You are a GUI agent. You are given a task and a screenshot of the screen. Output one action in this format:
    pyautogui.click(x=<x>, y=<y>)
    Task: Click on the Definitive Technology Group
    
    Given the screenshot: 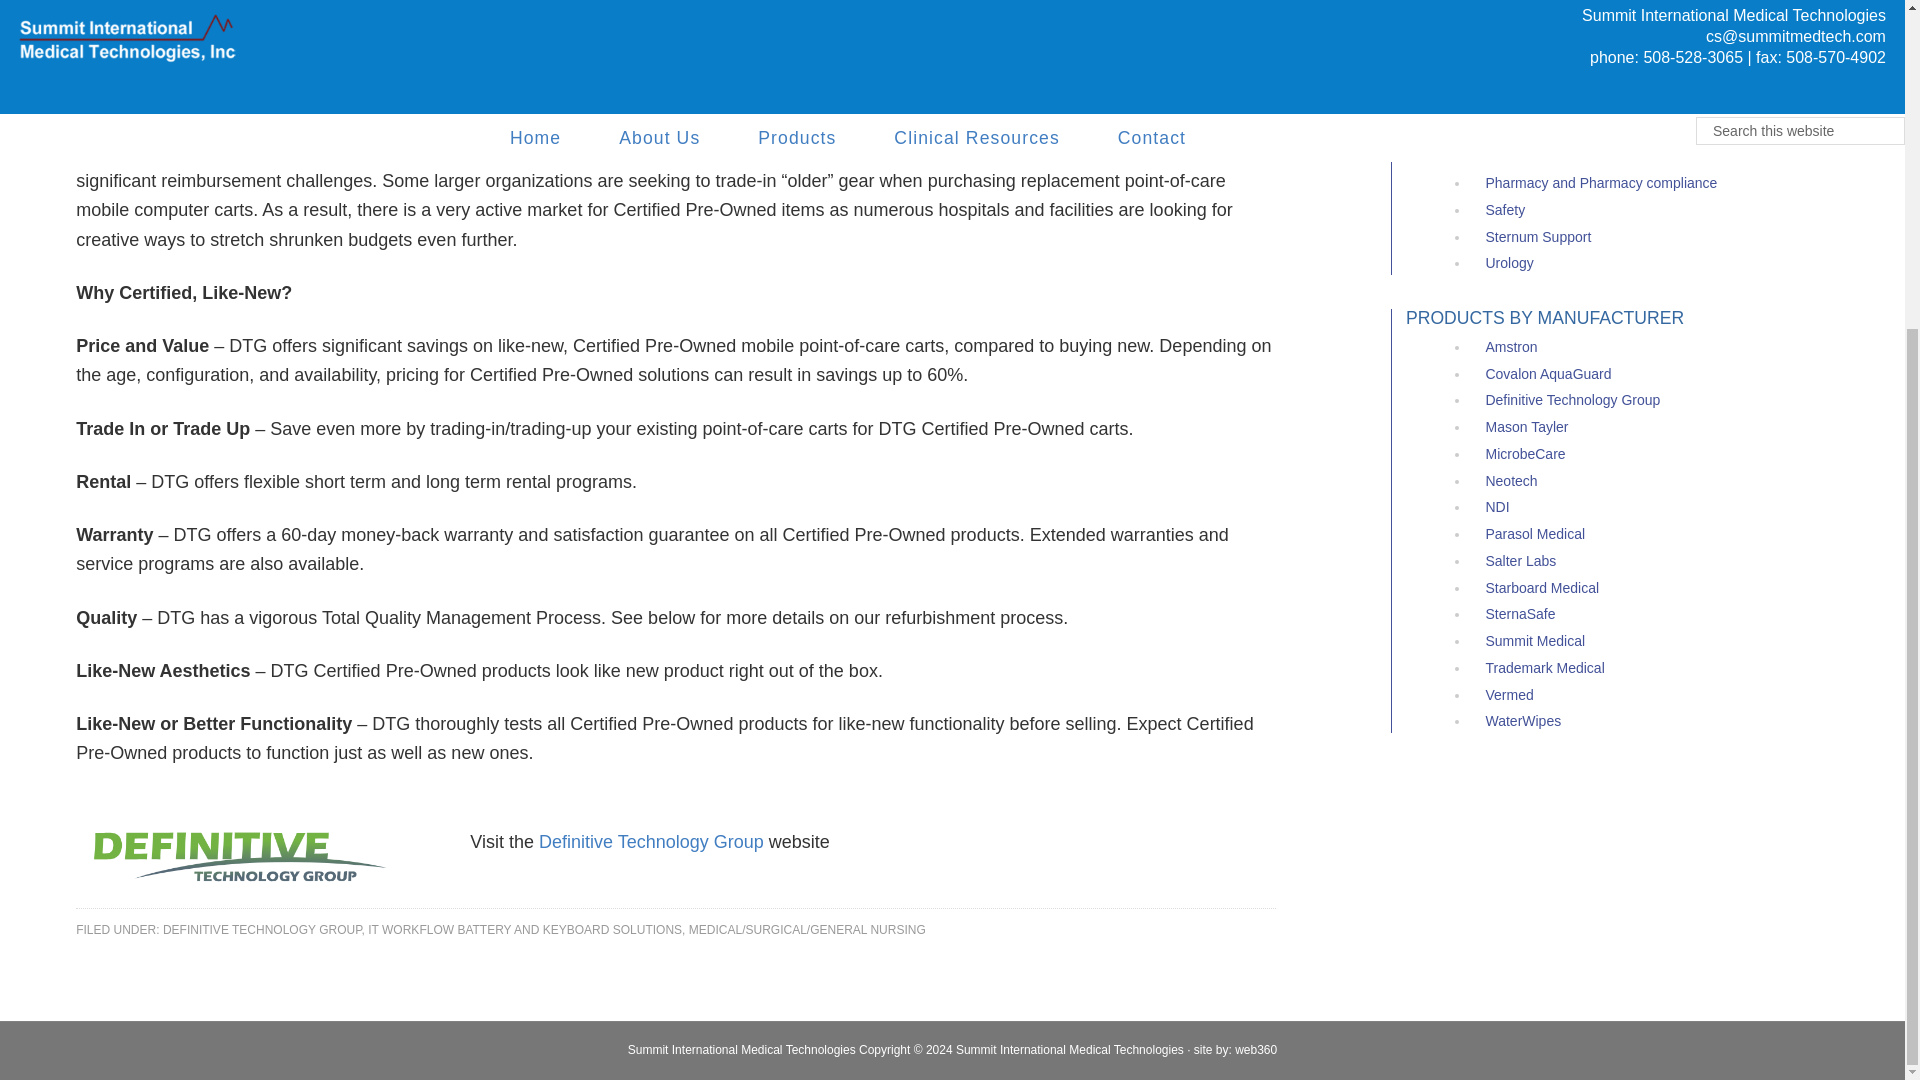 What is the action you would take?
    pyautogui.click(x=652, y=842)
    